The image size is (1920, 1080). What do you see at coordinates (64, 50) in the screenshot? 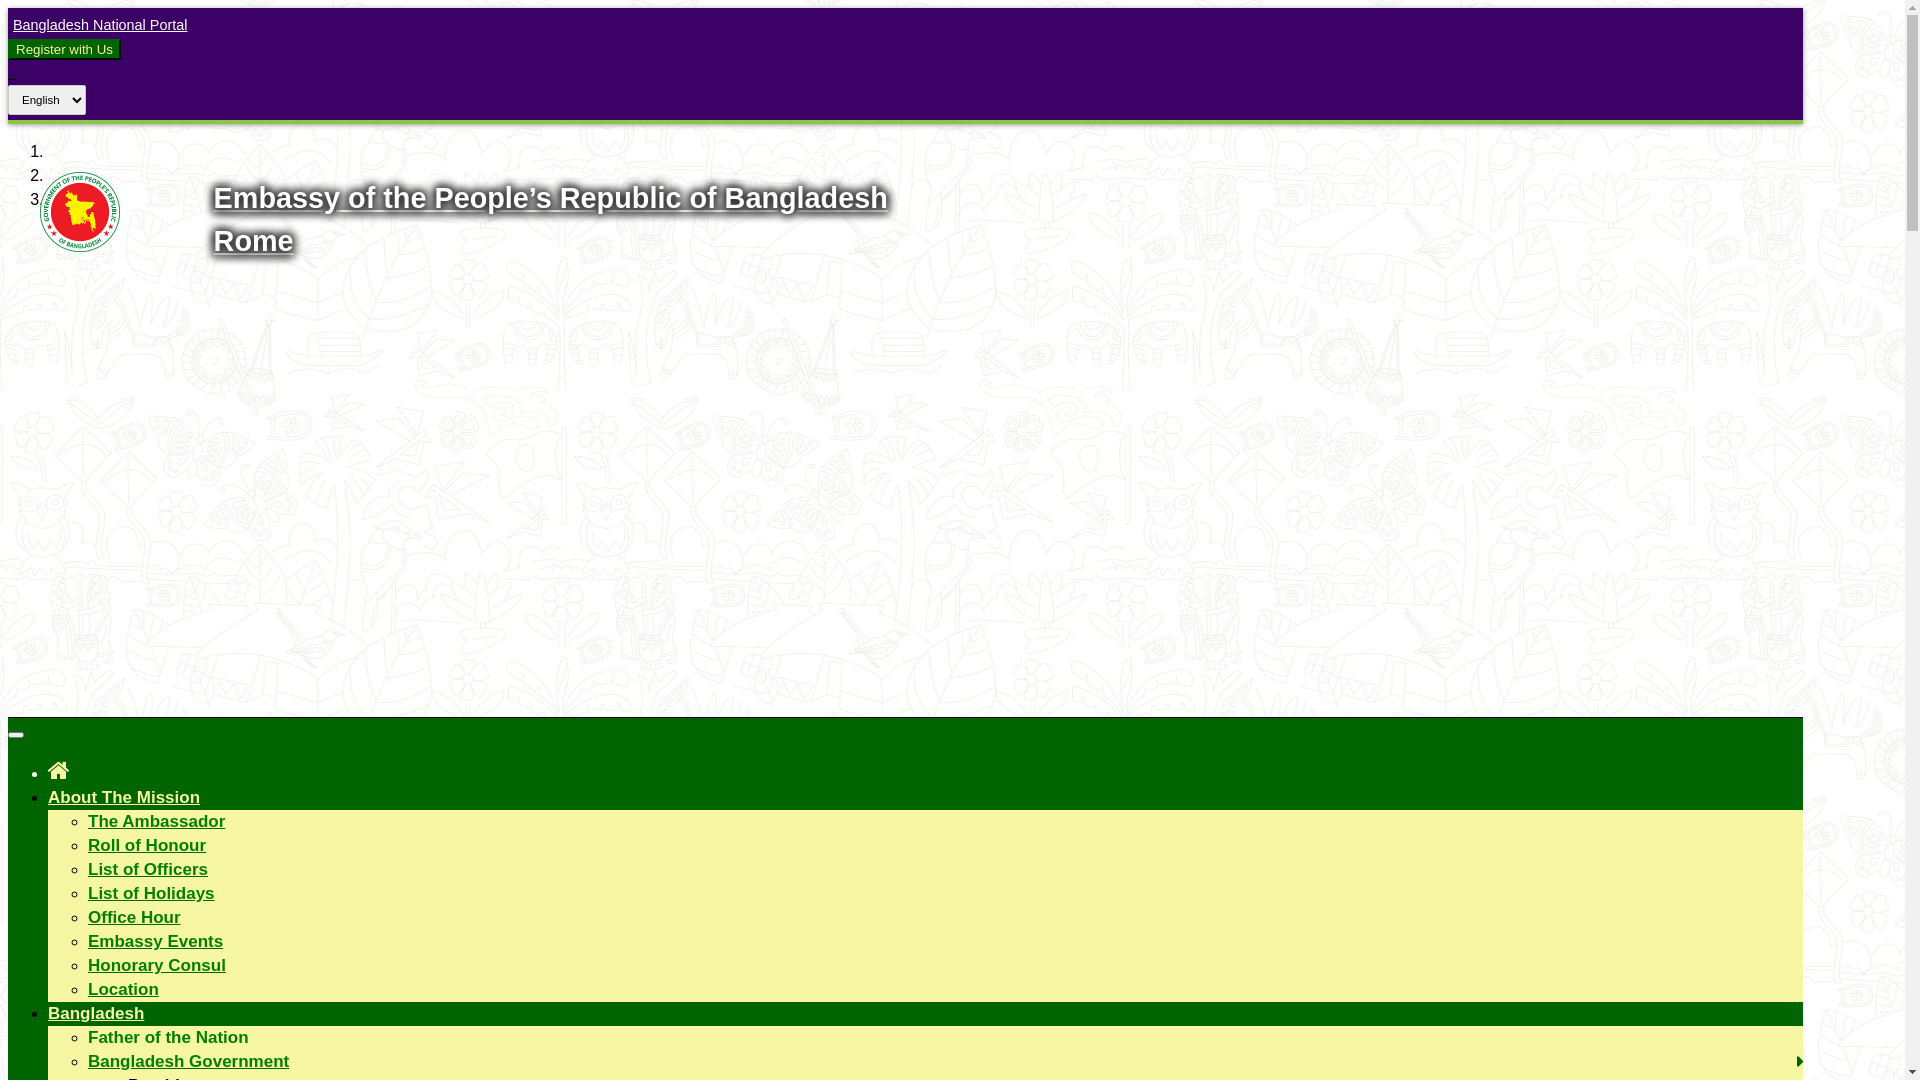
I see `Register with Us` at bounding box center [64, 50].